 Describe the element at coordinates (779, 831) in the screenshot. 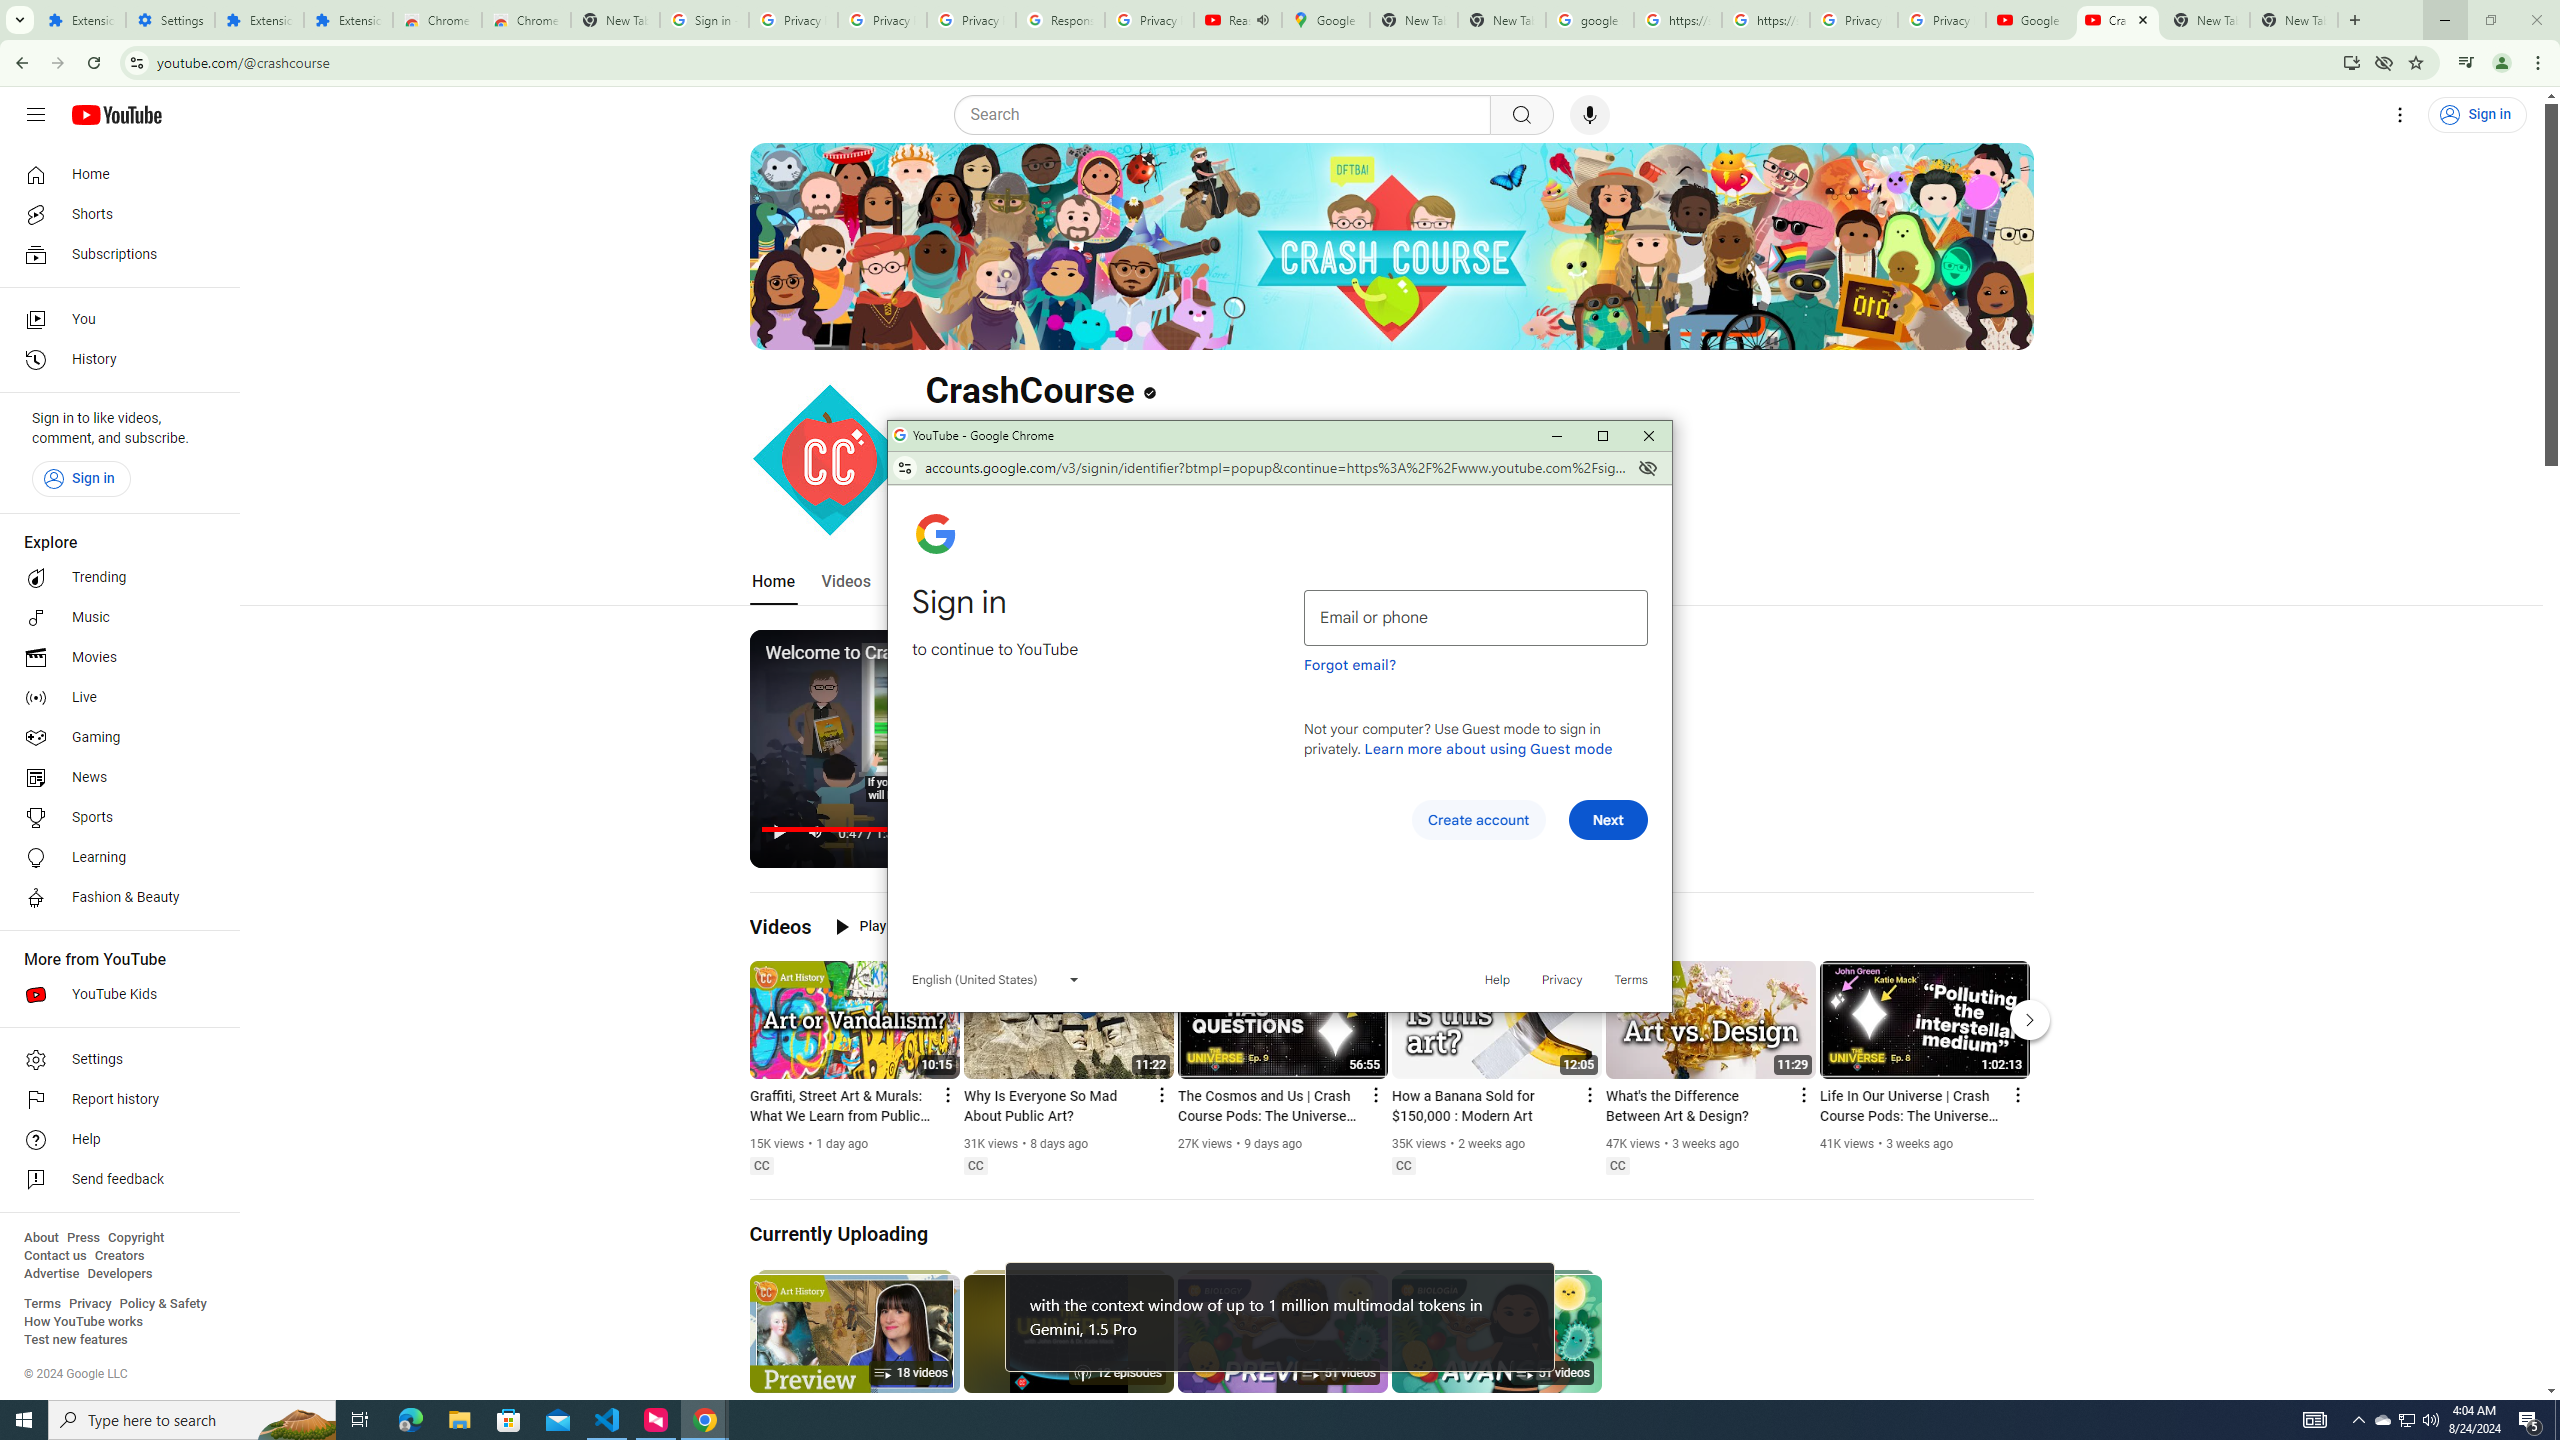

I see `Pause (k)` at that location.